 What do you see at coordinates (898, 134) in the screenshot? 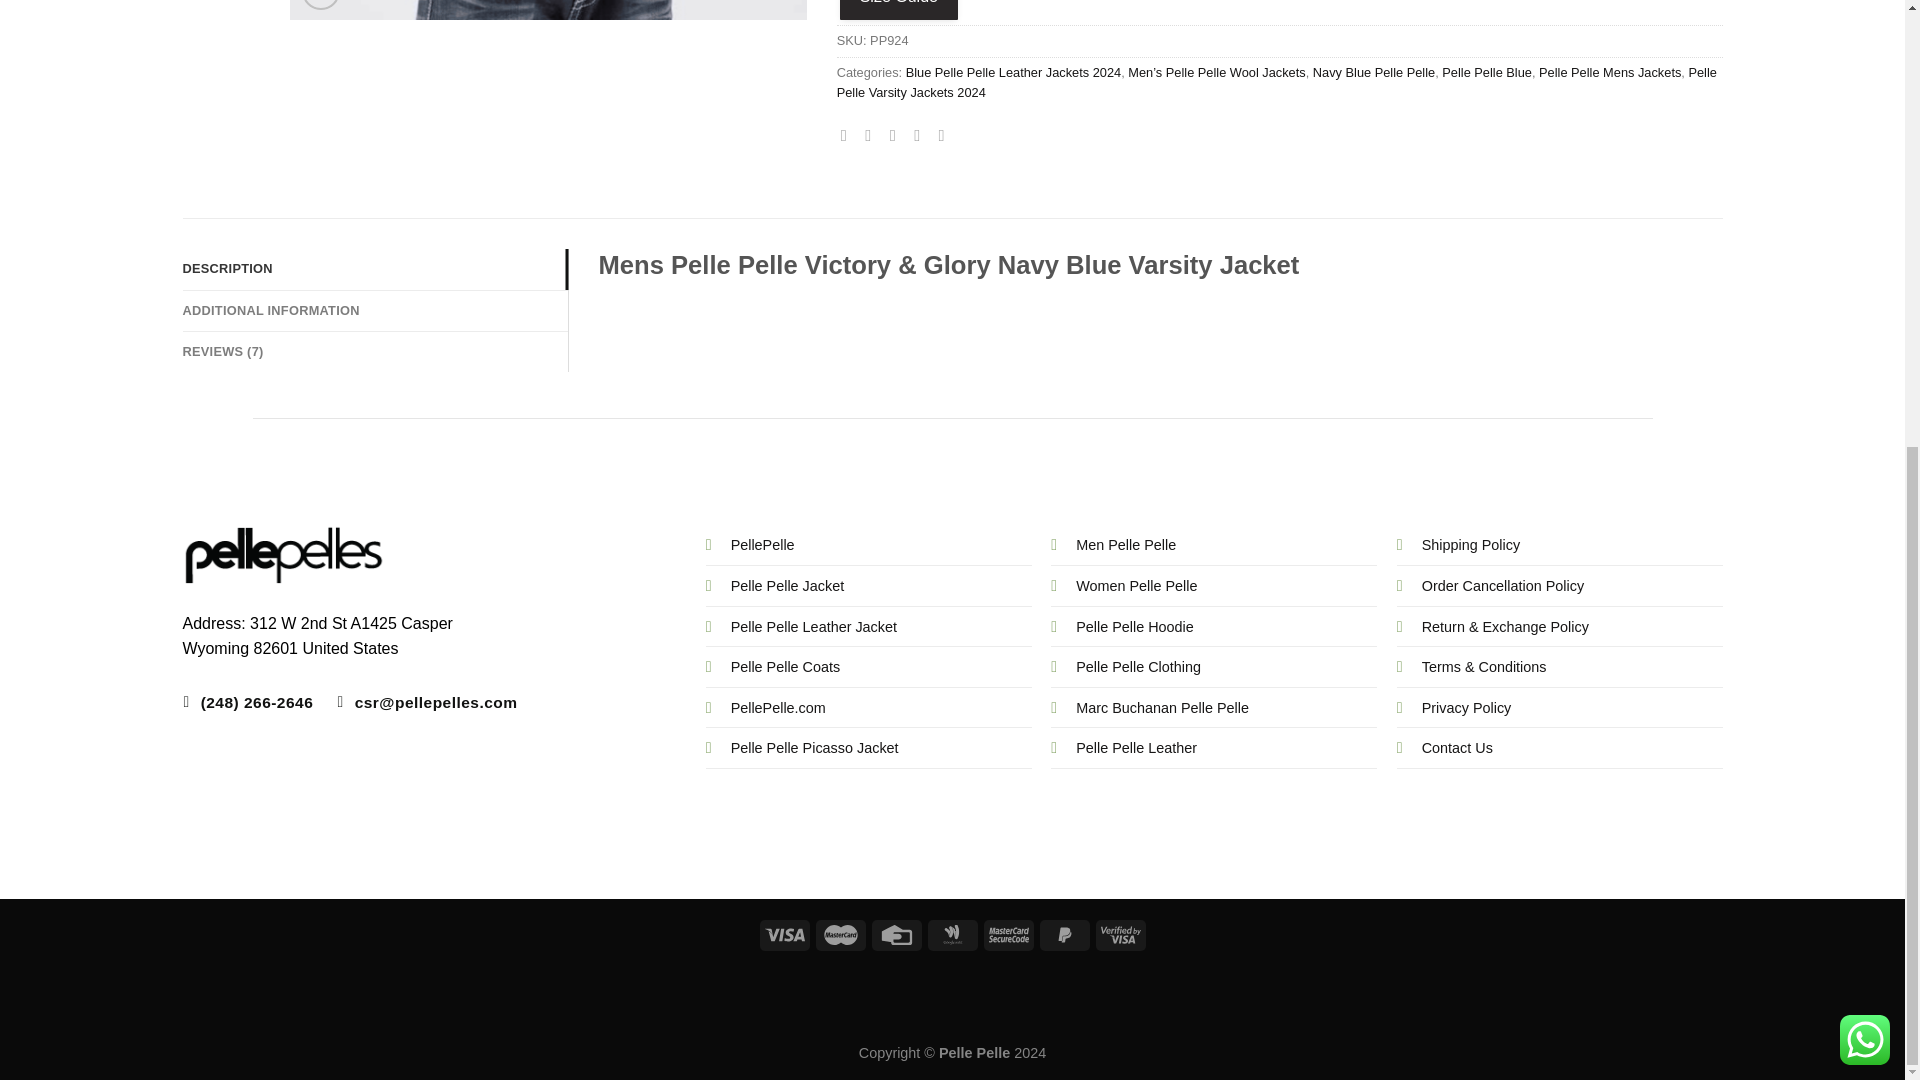
I see `Email to a Friend` at bounding box center [898, 134].